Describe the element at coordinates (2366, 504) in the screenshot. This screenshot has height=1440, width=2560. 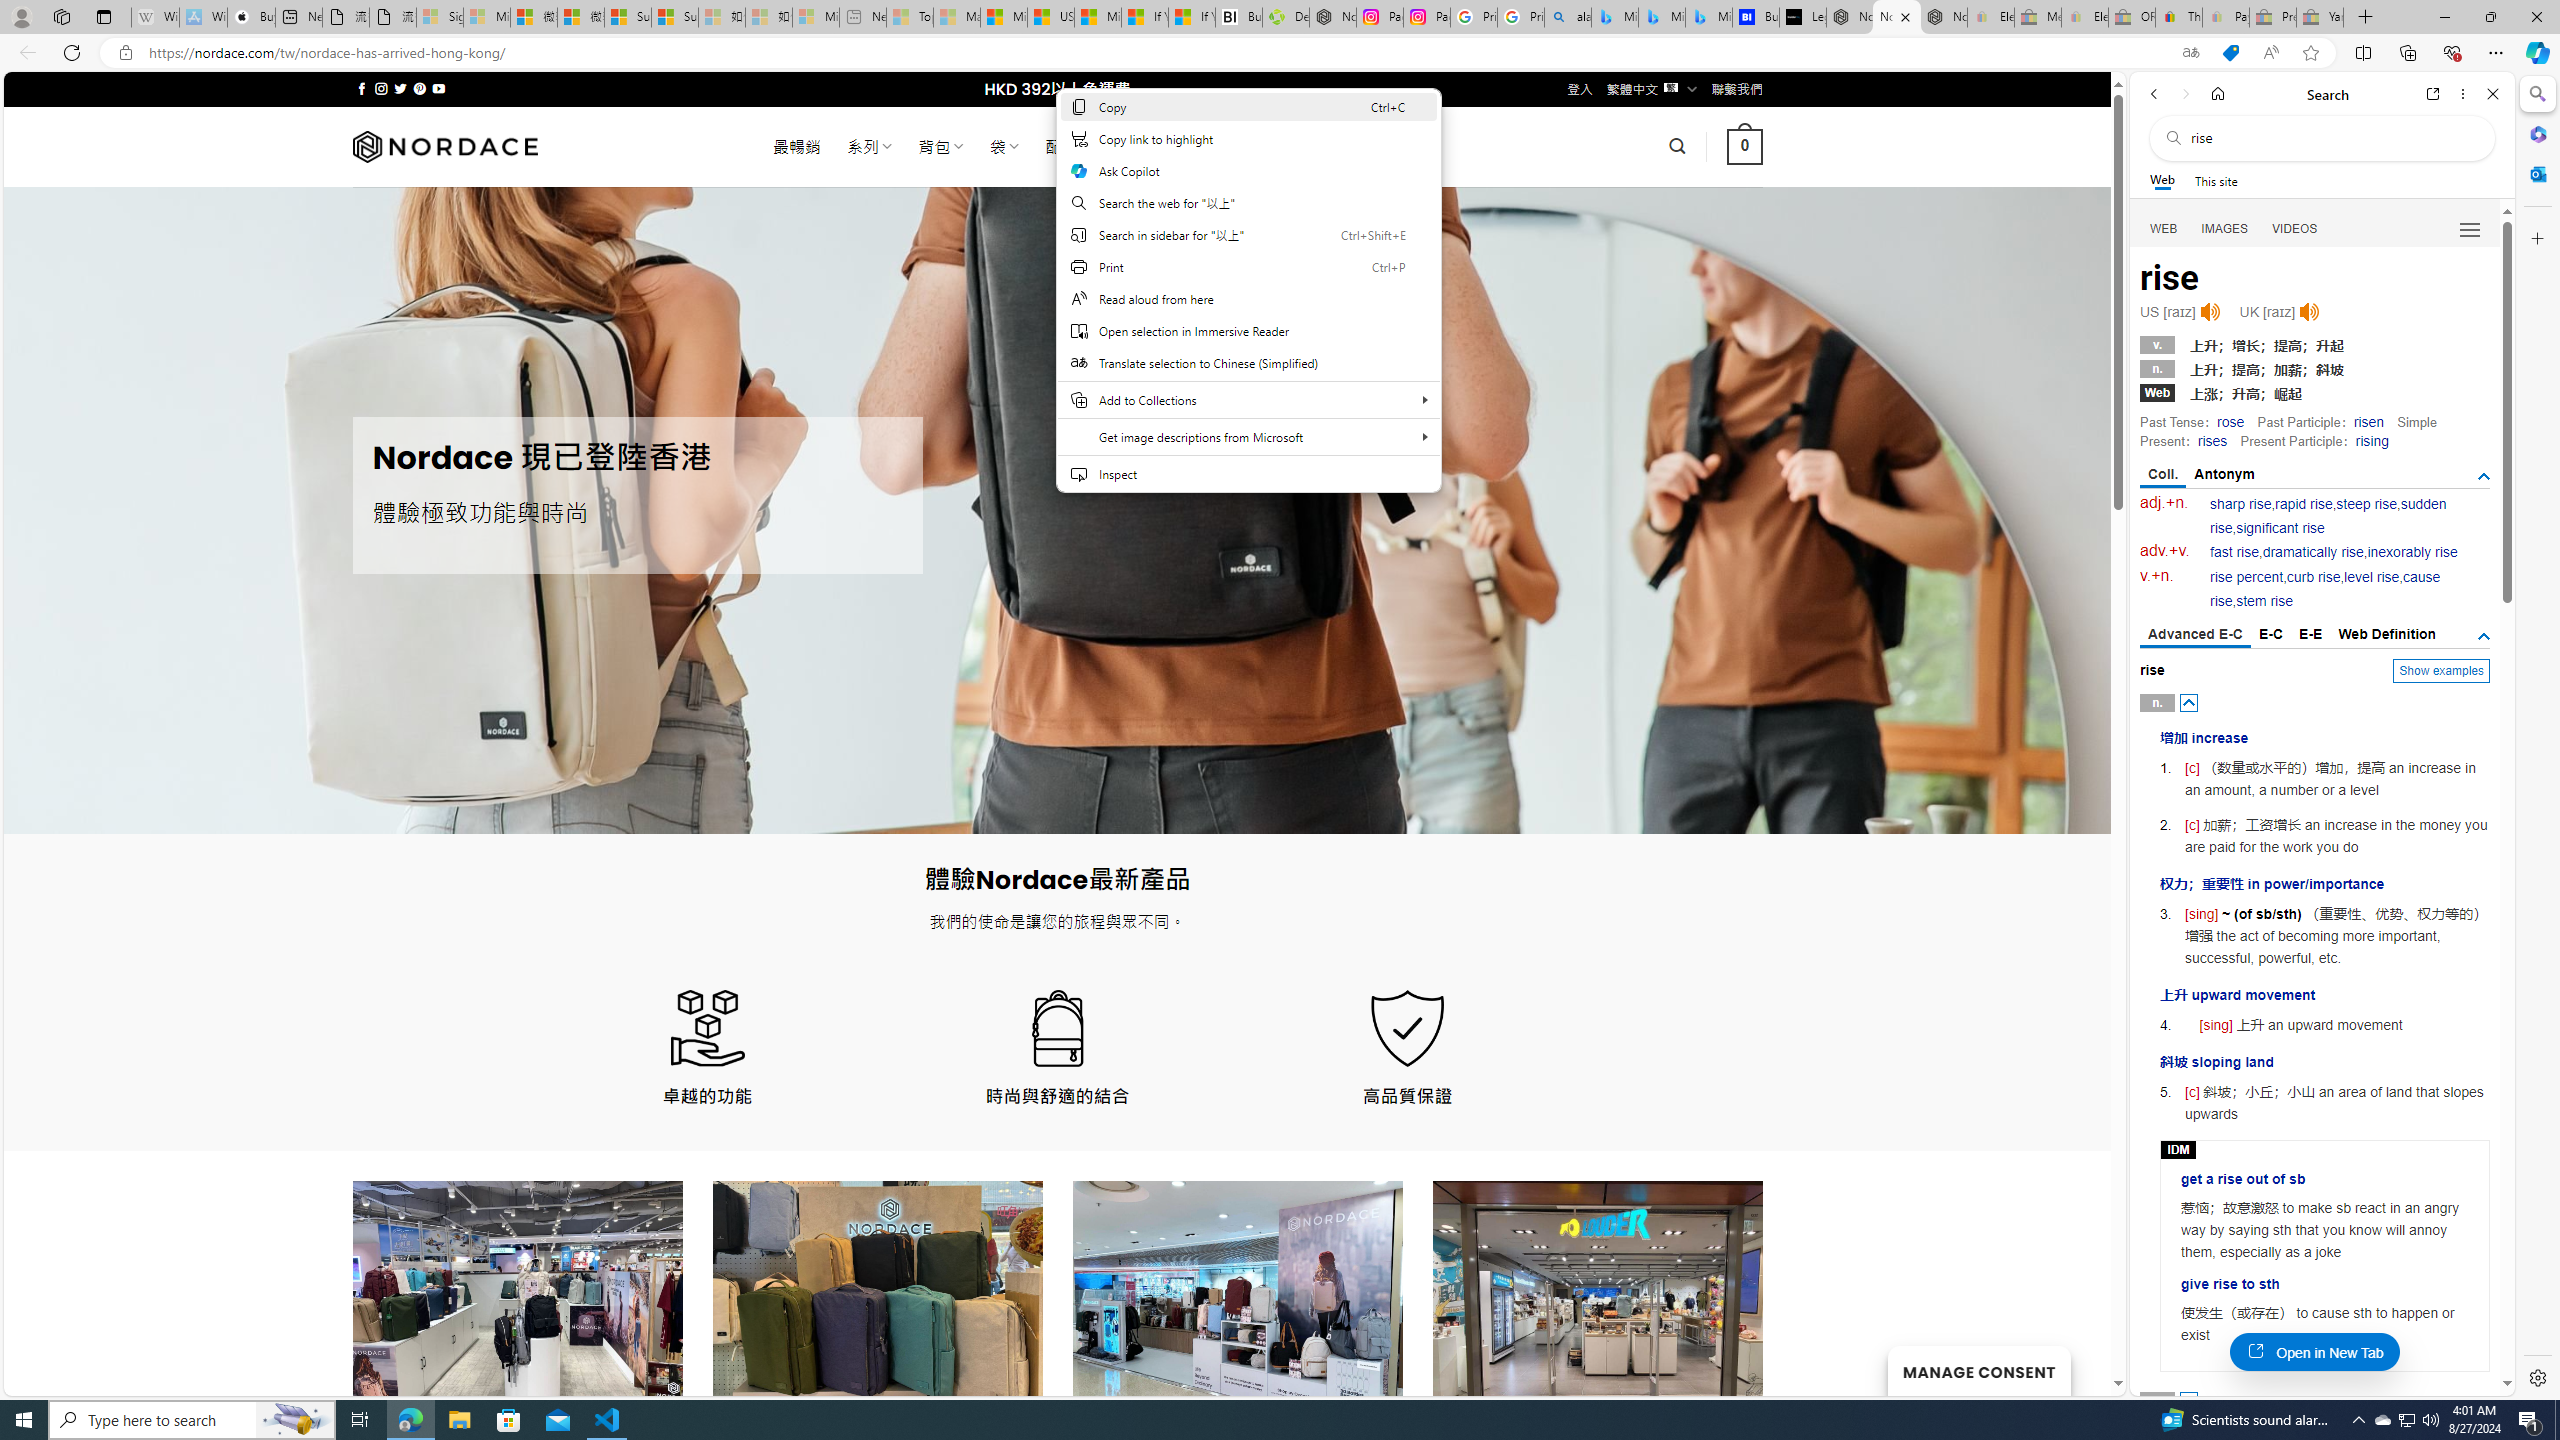
I see `steep rise` at that location.